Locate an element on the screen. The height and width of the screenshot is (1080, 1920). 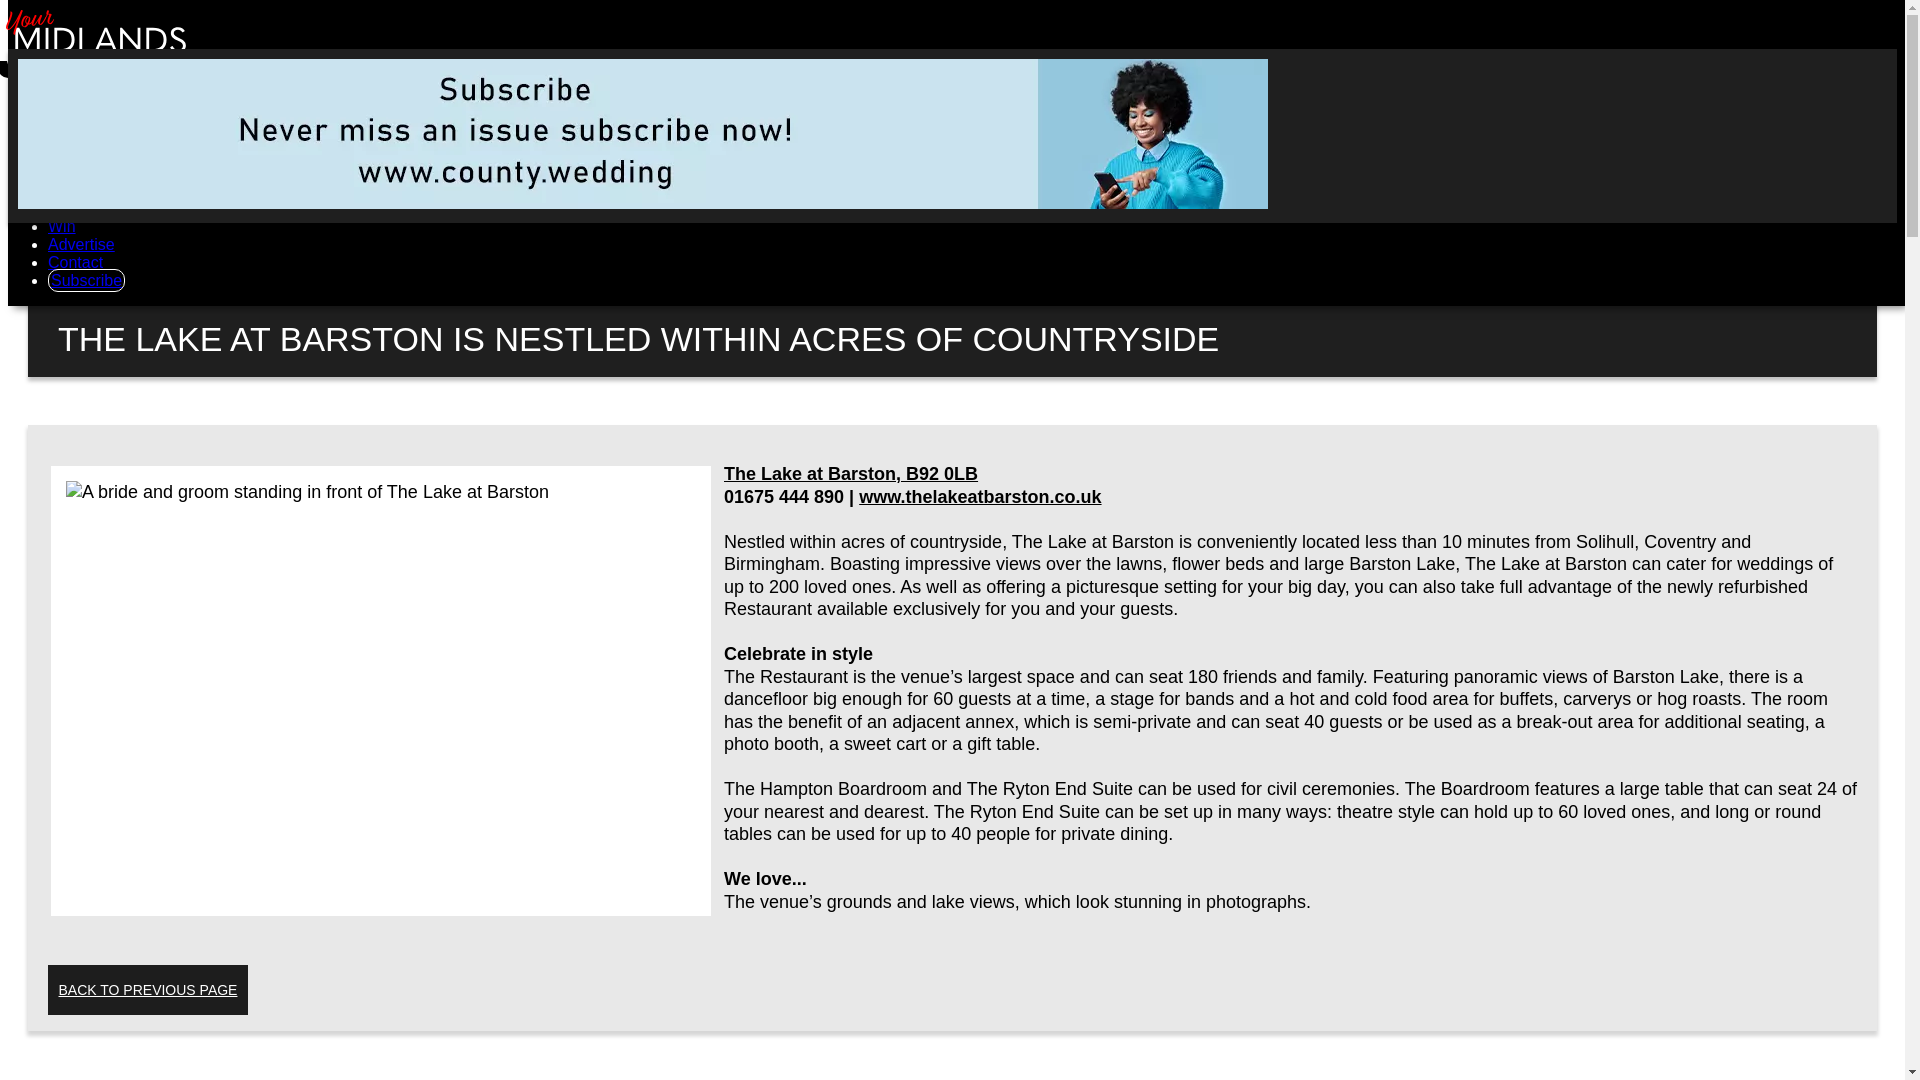
News is located at coordinates (68, 190).